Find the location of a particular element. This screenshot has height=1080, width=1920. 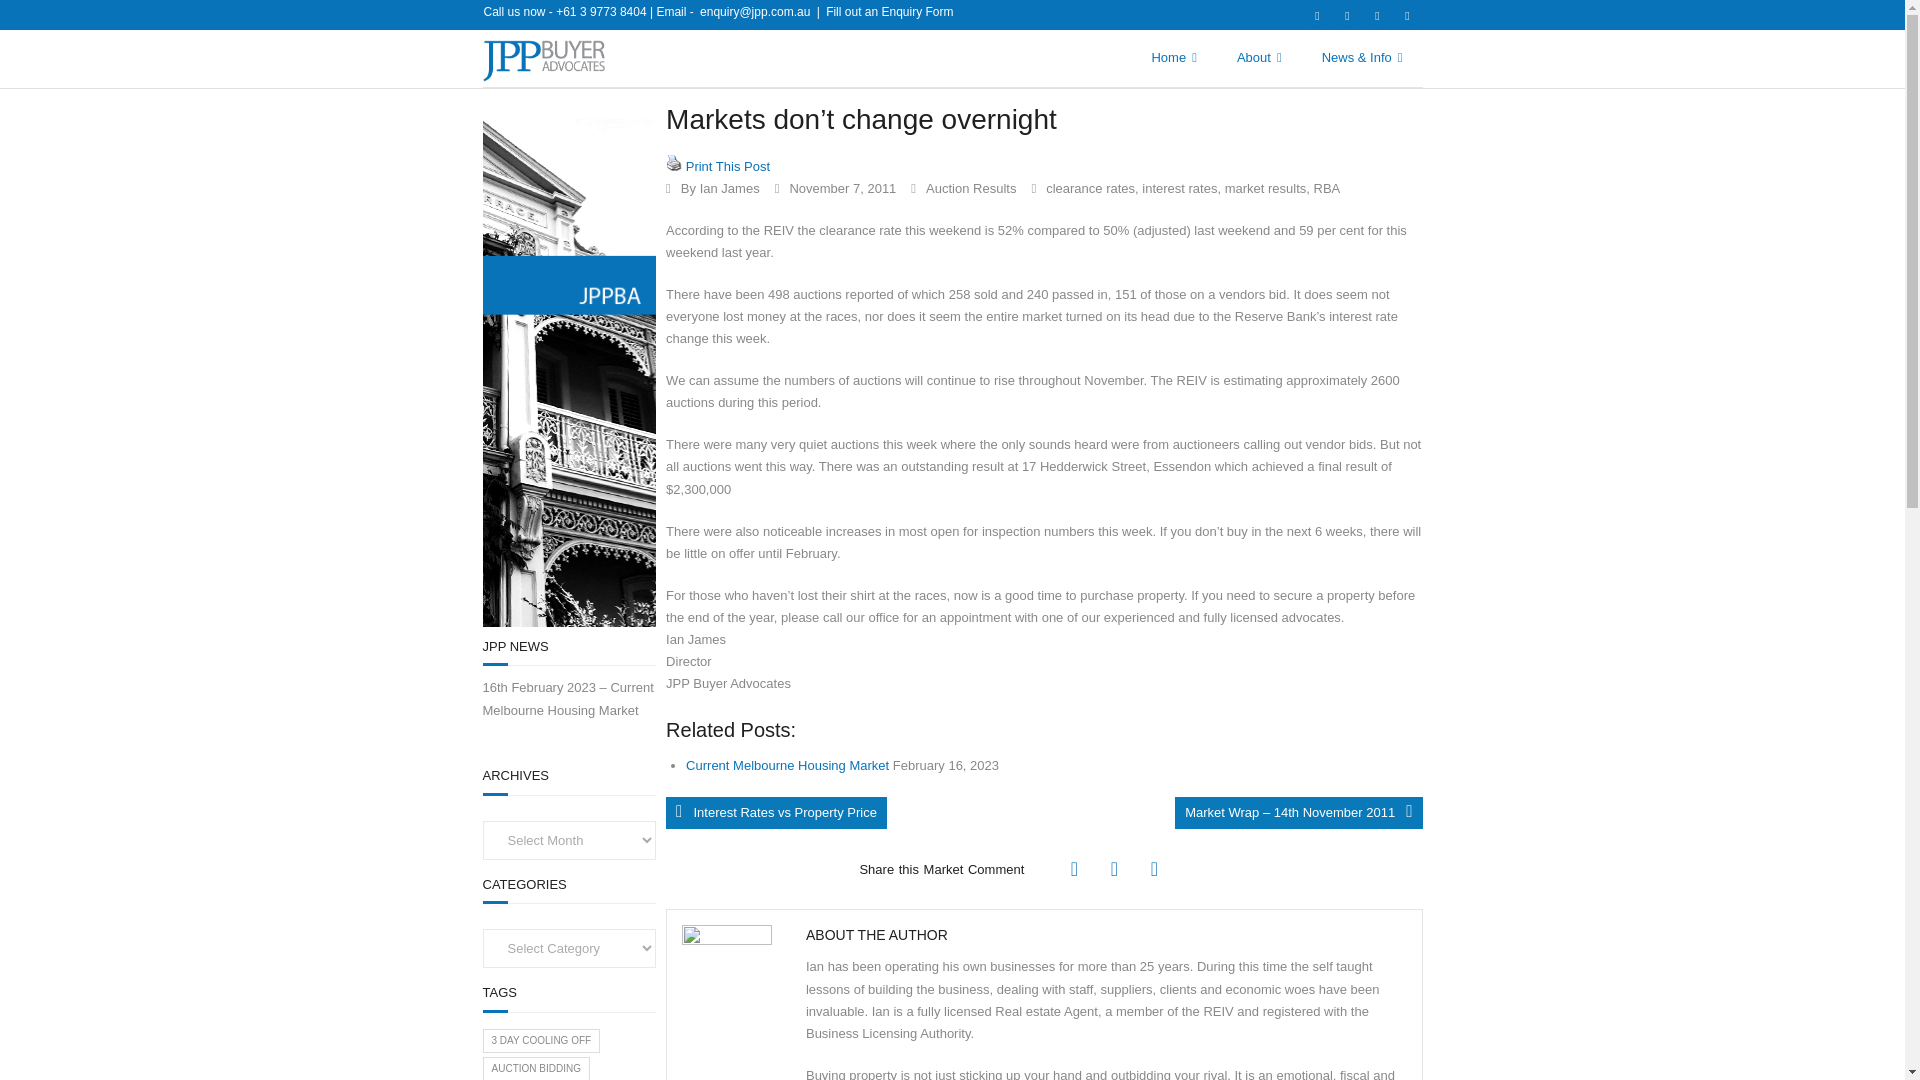

Print This Post is located at coordinates (727, 164).